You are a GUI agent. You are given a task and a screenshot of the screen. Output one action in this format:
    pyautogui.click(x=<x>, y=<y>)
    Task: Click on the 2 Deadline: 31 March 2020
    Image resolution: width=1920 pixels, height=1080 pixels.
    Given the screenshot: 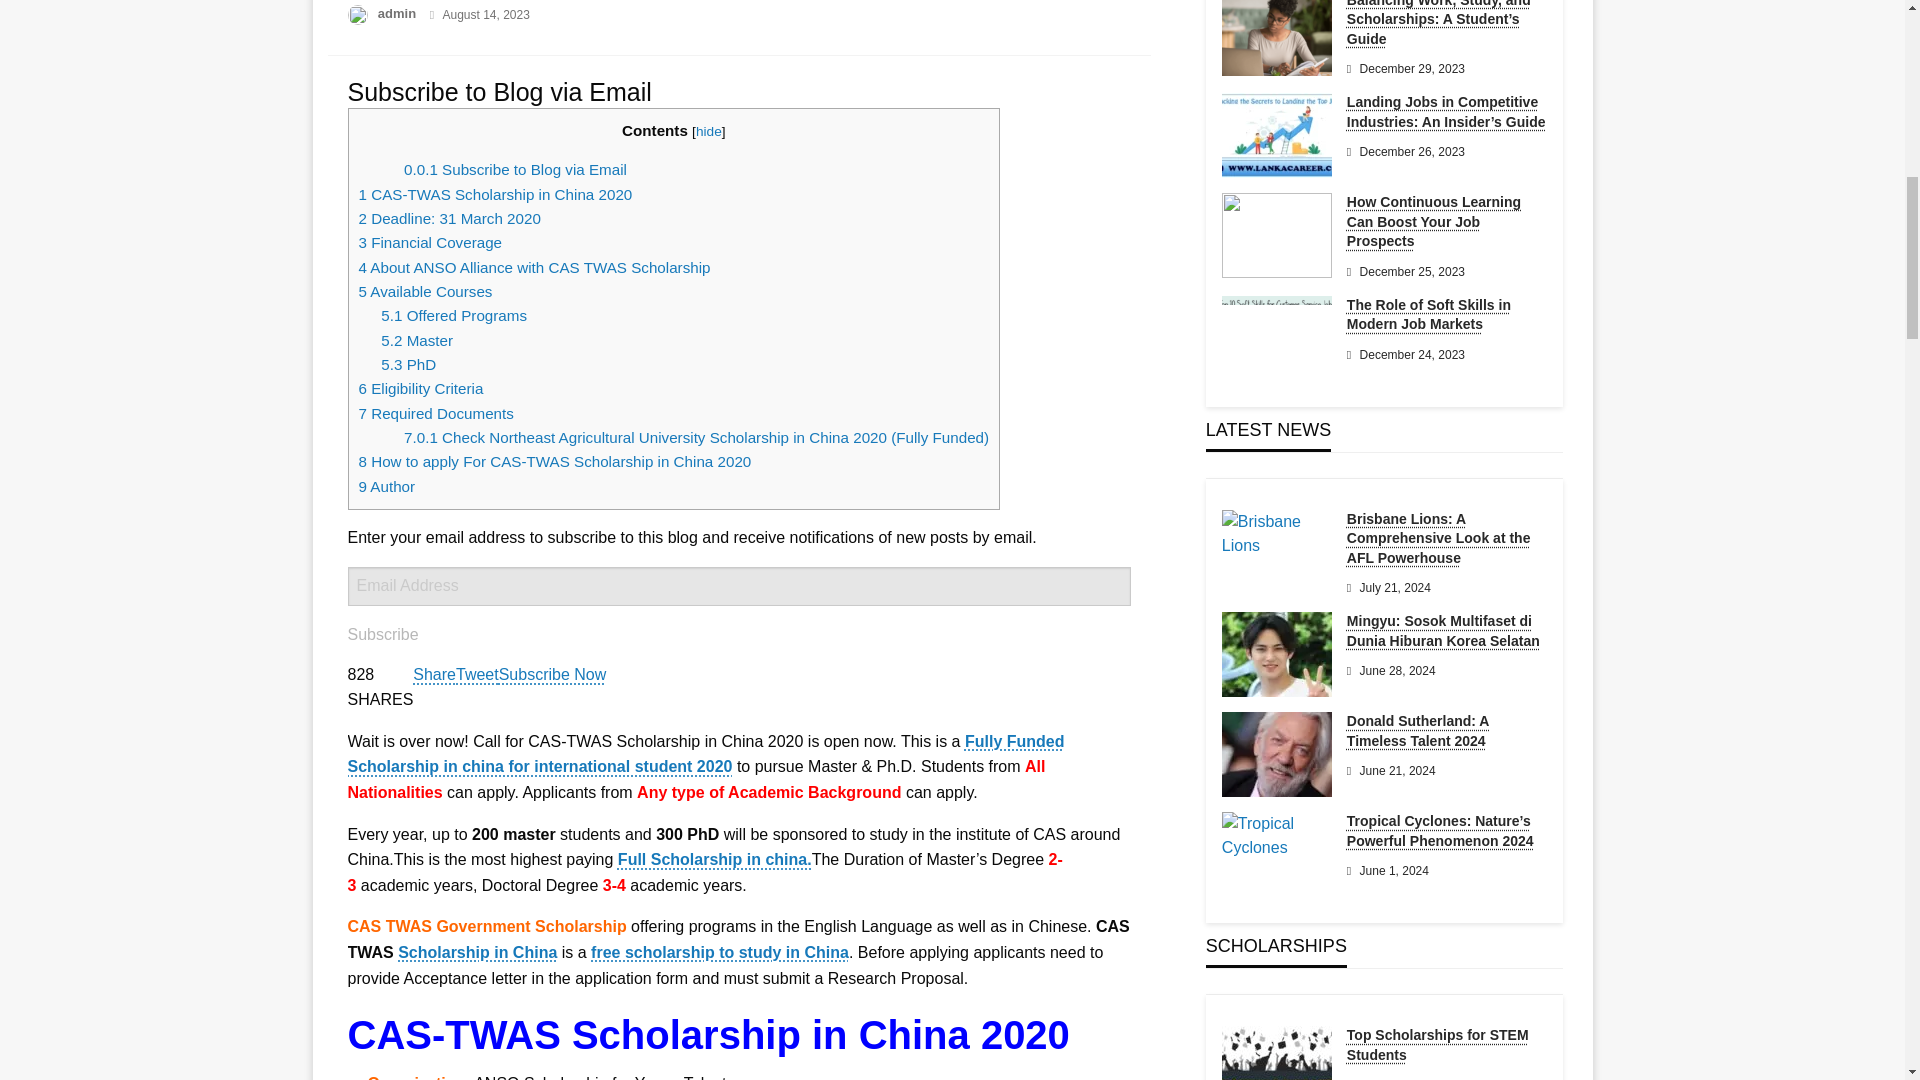 What is the action you would take?
    pyautogui.click(x=448, y=218)
    